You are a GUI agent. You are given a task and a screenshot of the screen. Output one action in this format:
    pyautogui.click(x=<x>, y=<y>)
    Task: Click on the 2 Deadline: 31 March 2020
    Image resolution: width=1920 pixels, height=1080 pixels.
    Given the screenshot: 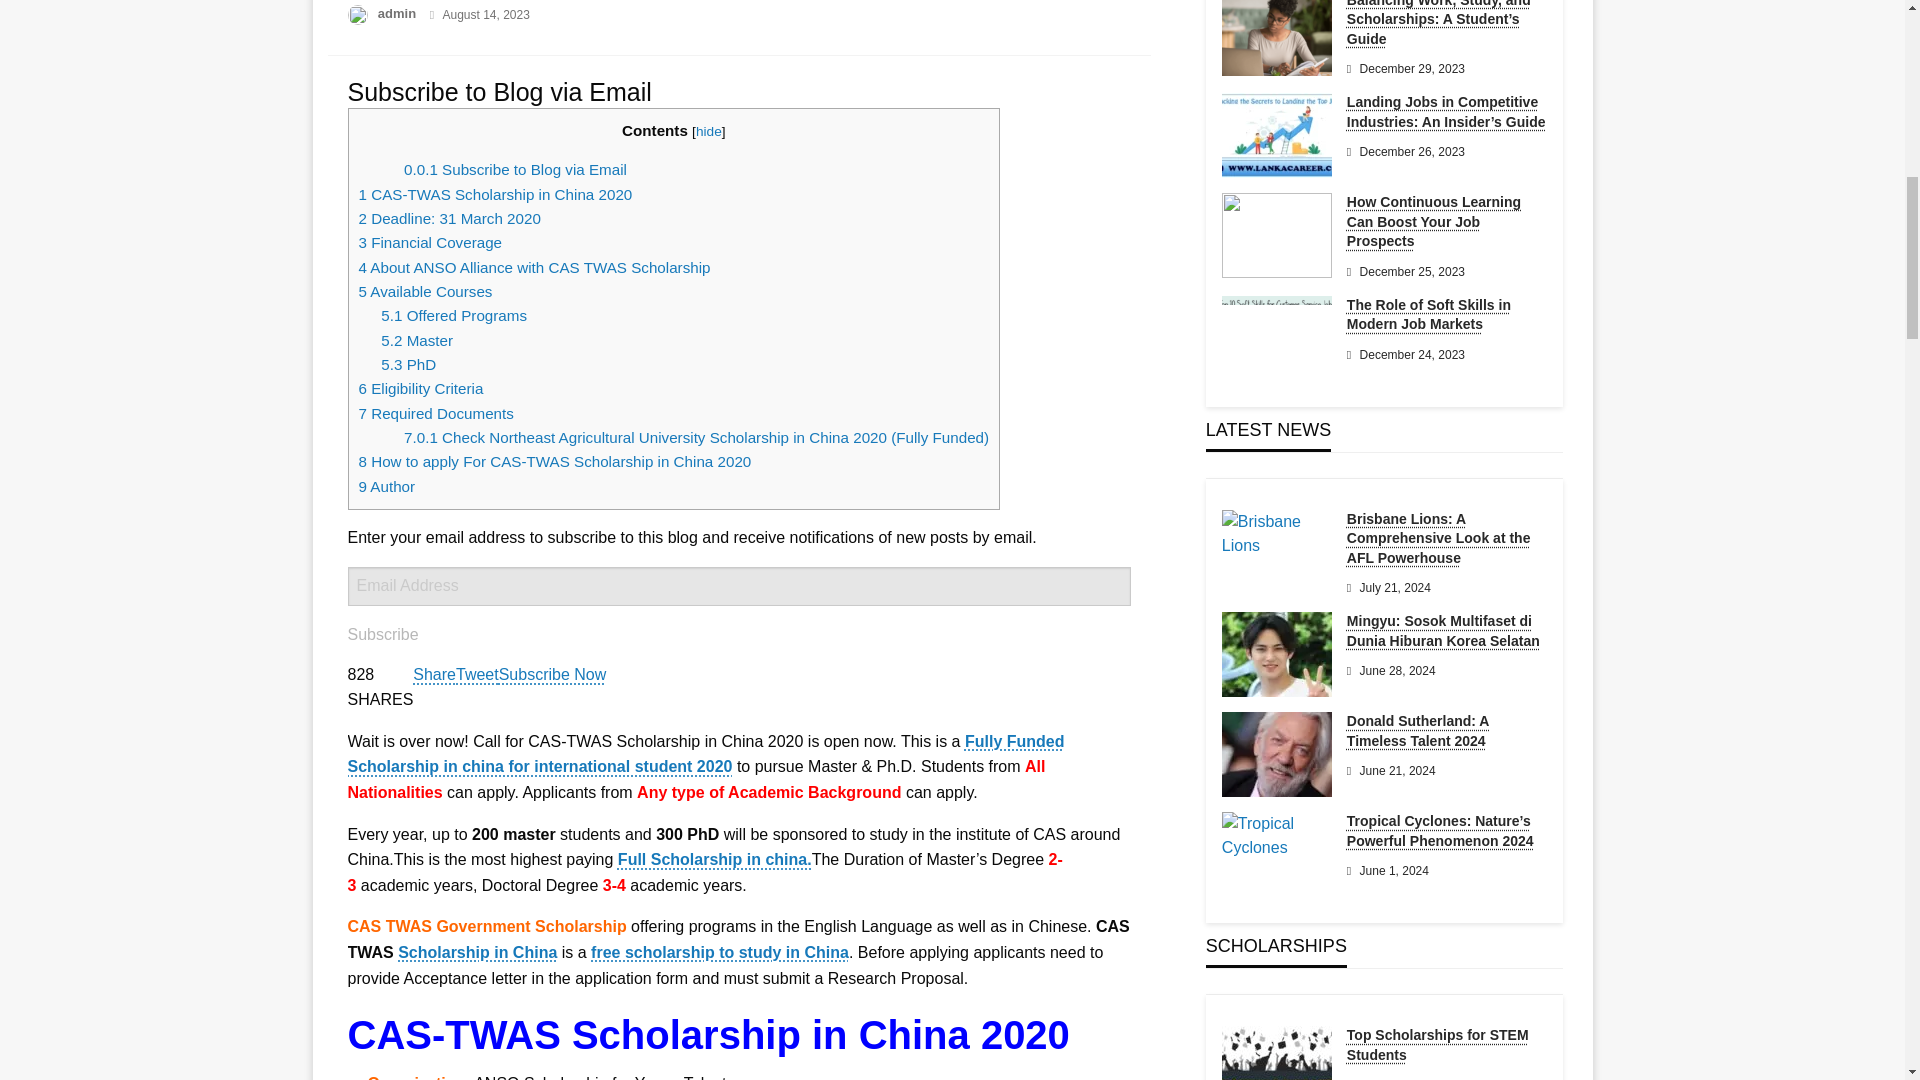 What is the action you would take?
    pyautogui.click(x=448, y=218)
    